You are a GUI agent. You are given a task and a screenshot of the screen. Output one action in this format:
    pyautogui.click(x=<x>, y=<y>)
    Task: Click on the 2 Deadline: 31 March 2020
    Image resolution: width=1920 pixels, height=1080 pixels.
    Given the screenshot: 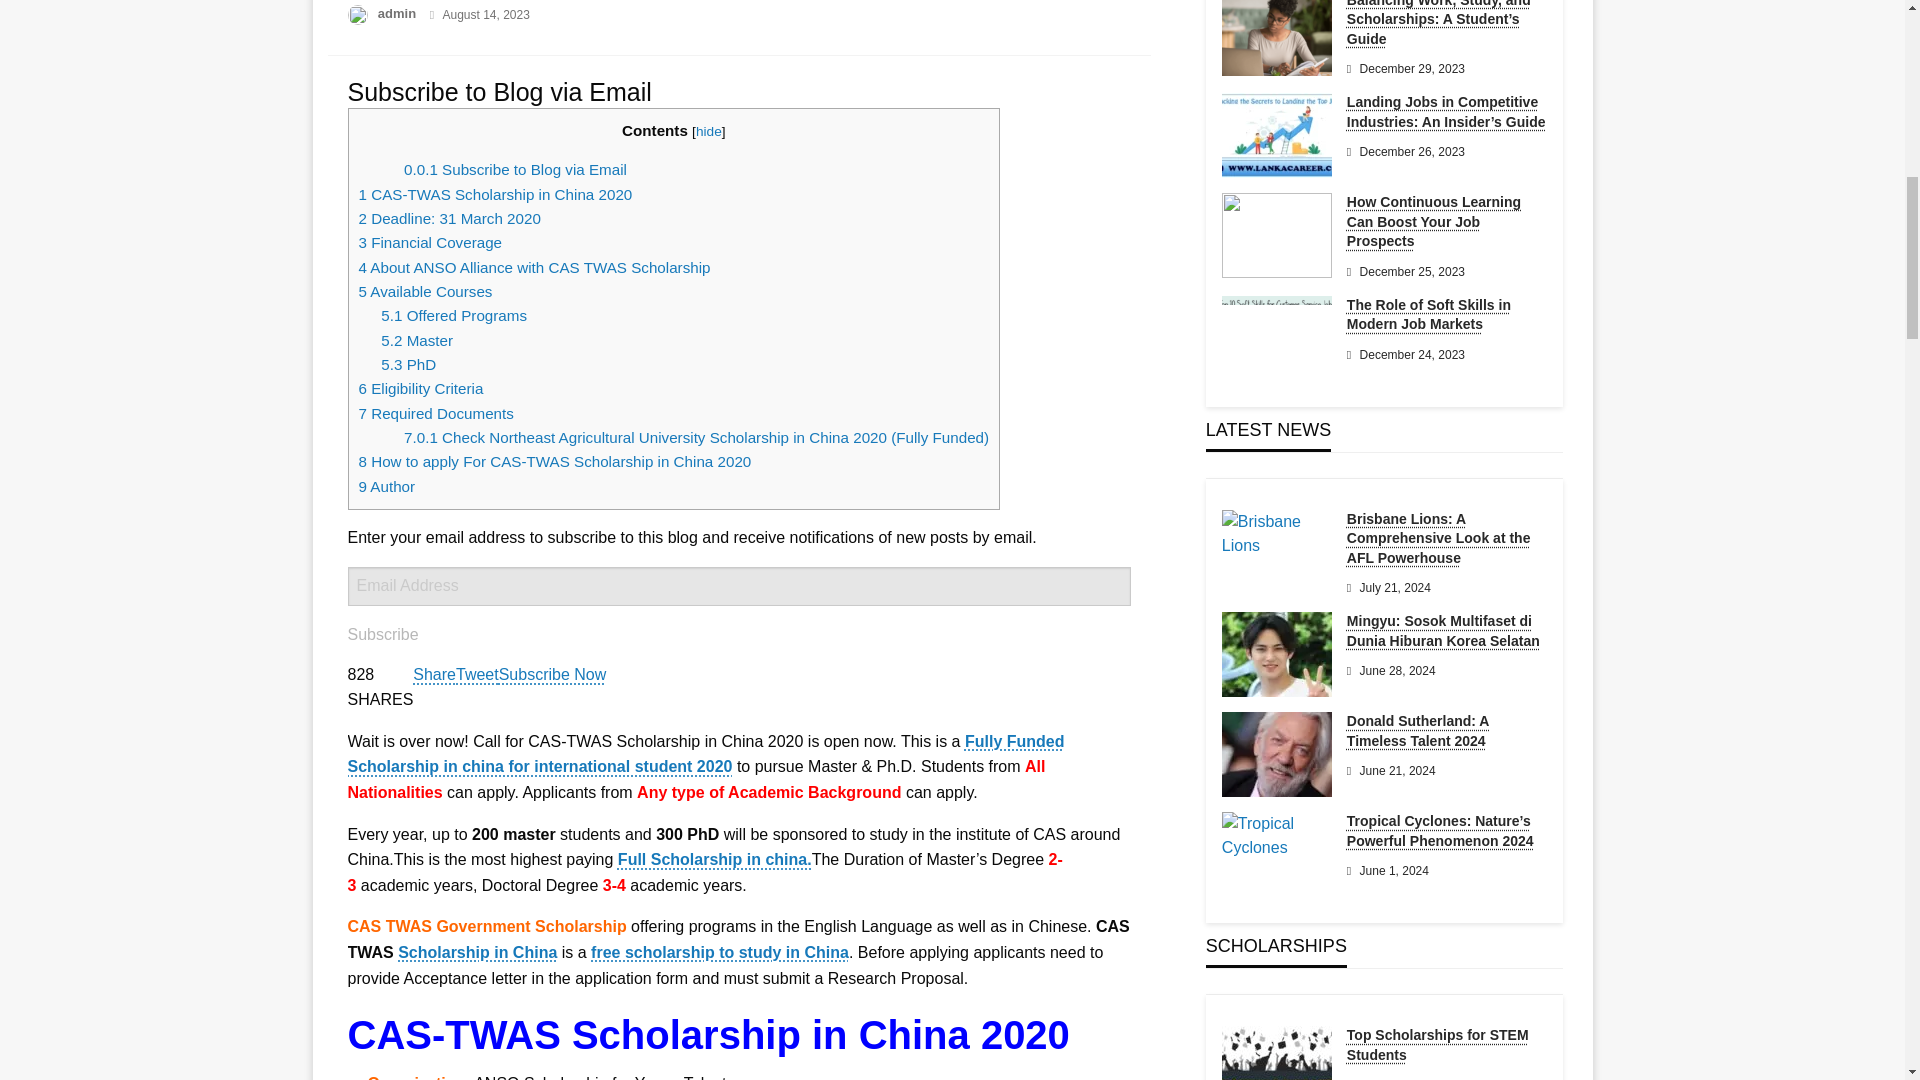 What is the action you would take?
    pyautogui.click(x=448, y=218)
    